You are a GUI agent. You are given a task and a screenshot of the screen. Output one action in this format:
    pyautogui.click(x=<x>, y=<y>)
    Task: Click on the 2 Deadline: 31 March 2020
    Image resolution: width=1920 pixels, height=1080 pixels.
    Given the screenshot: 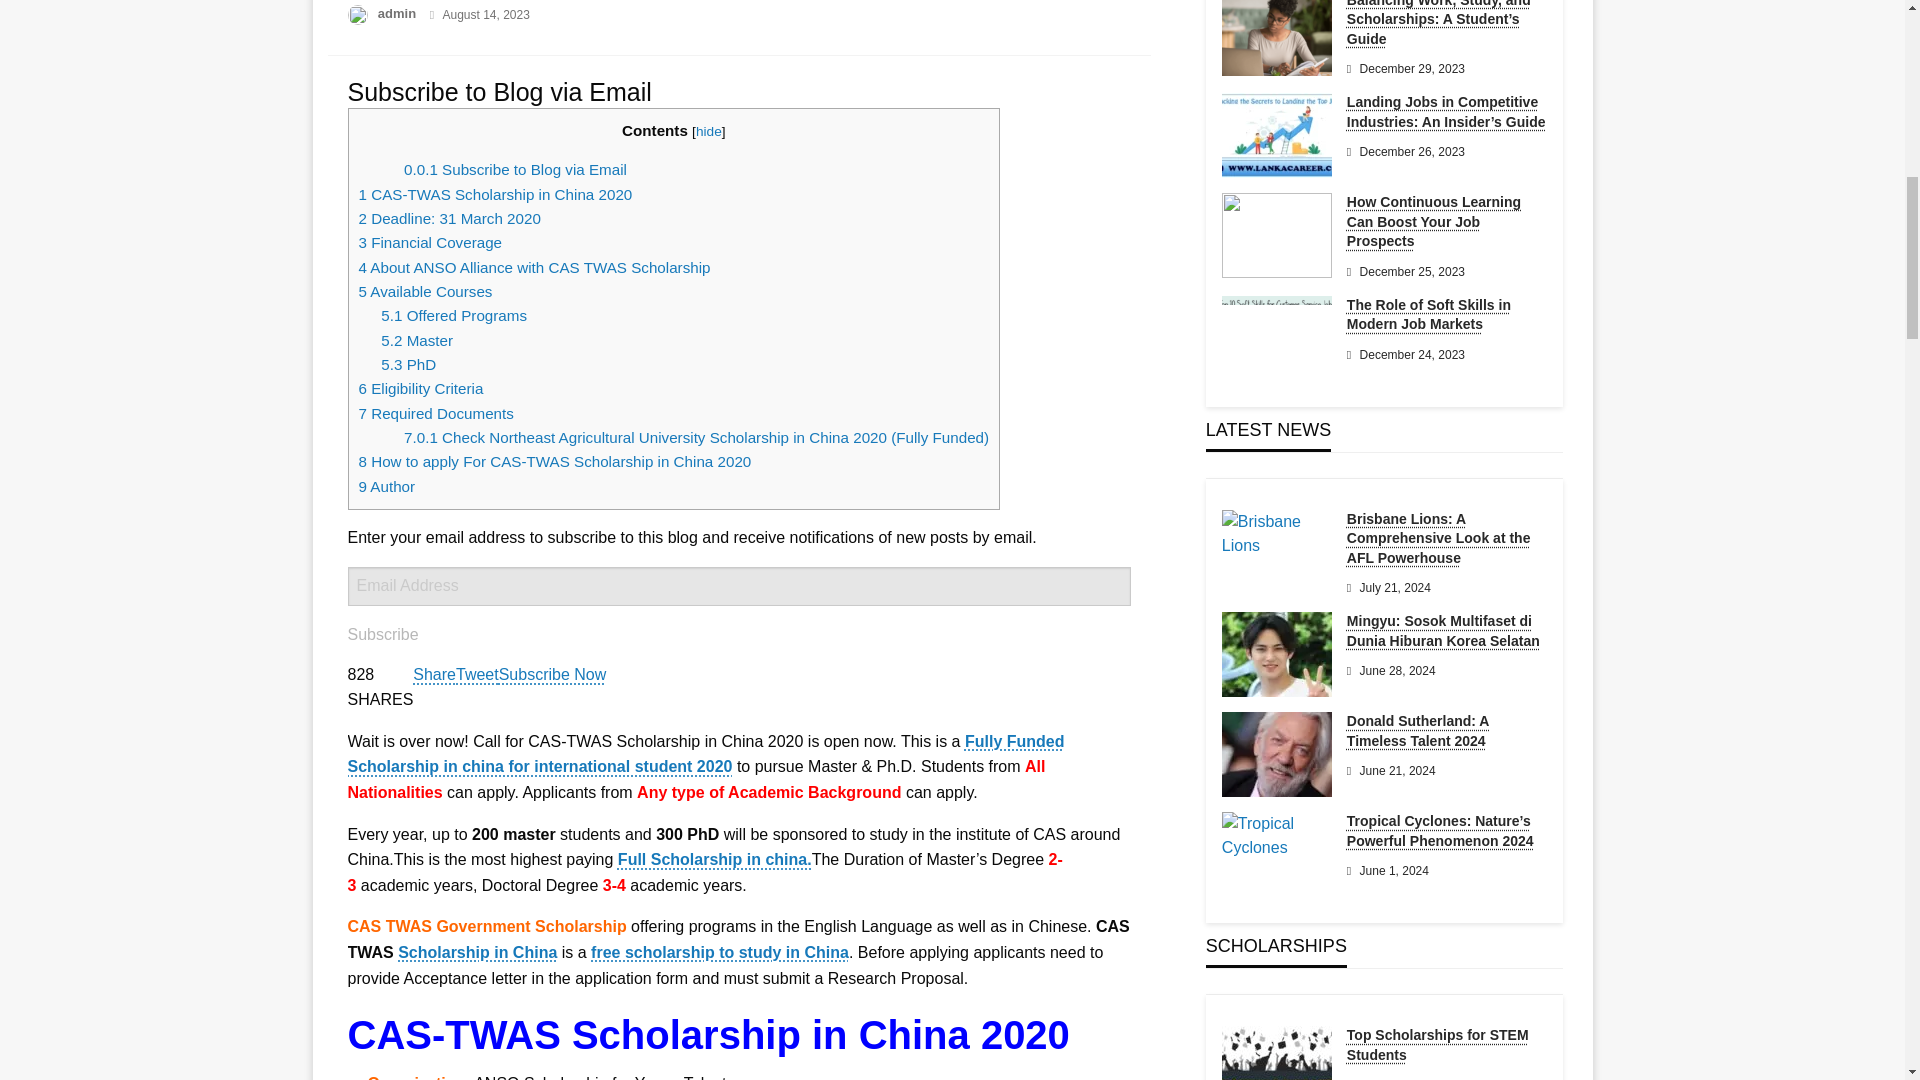 What is the action you would take?
    pyautogui.click(x=448, y=218)
    